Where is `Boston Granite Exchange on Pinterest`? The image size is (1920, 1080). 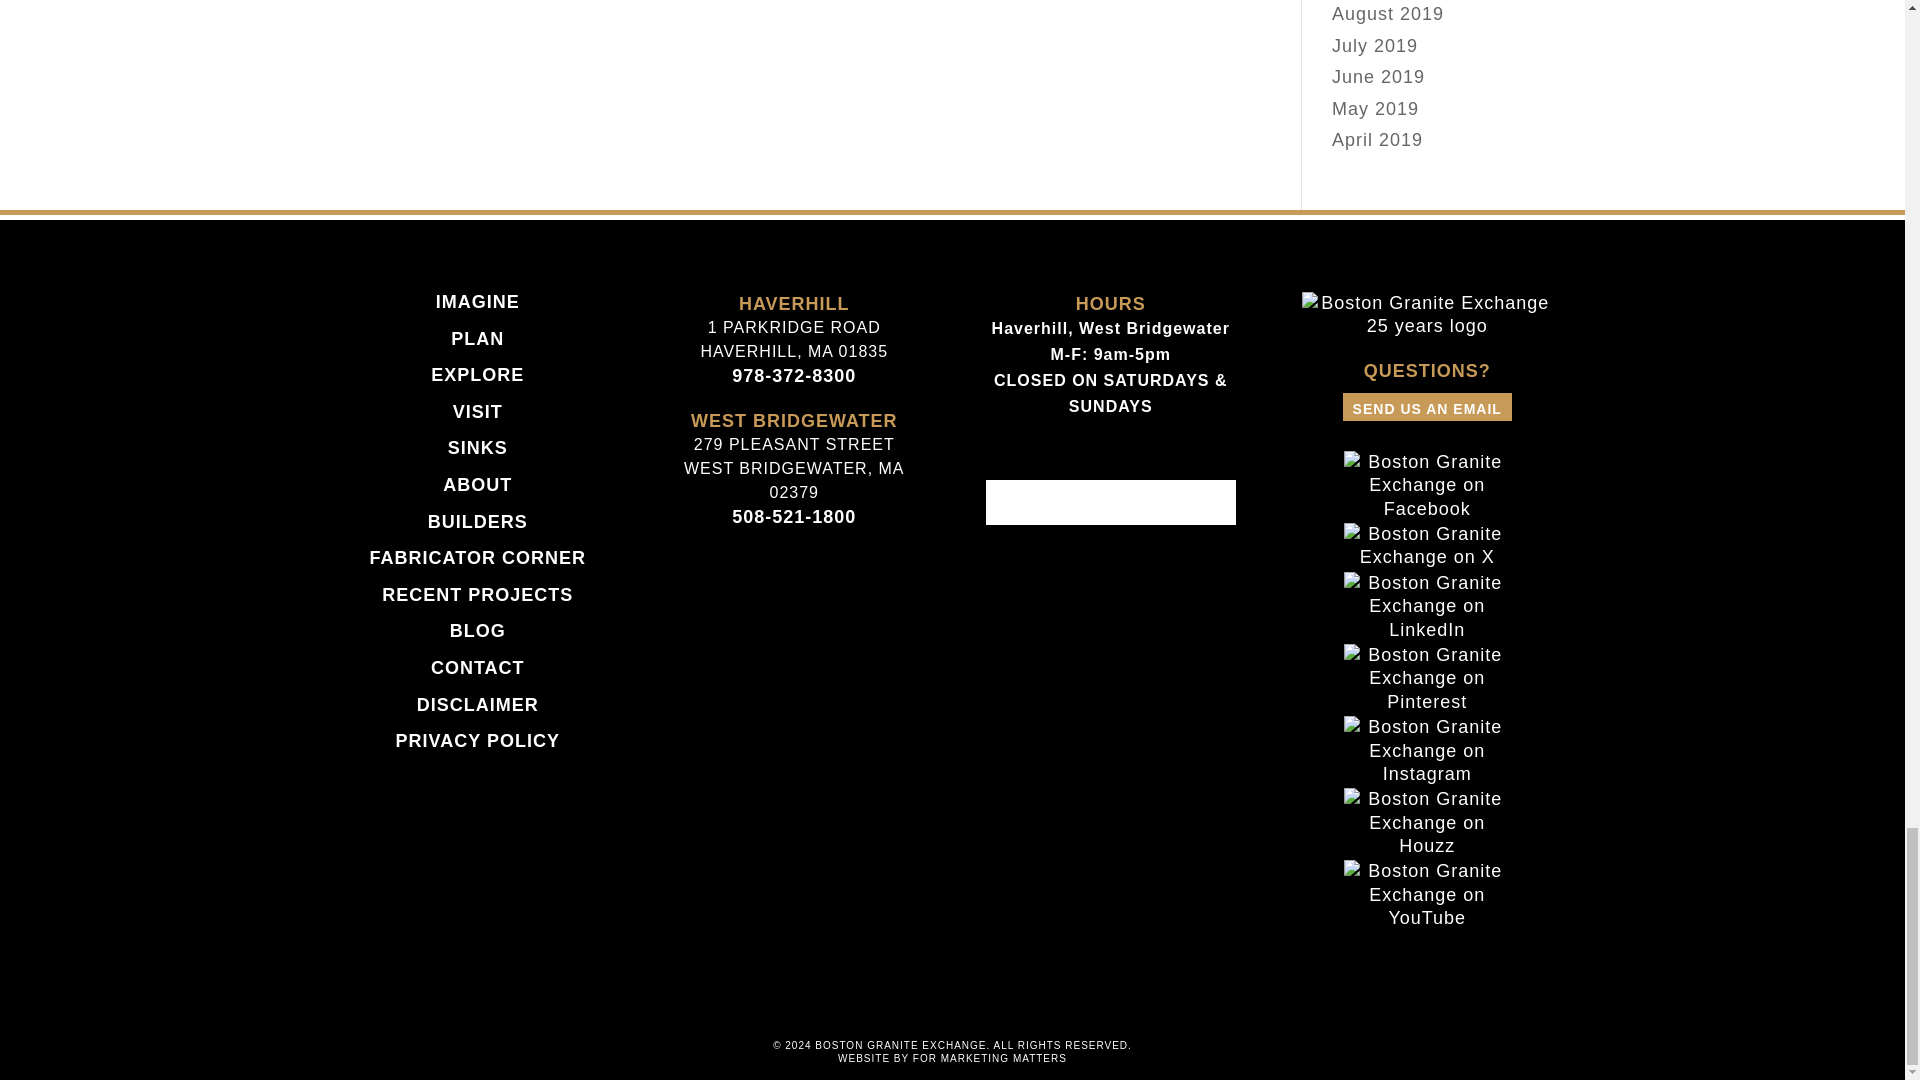 Boston Granite Exchange on Pinterest is located at coordinates (1427, 702).